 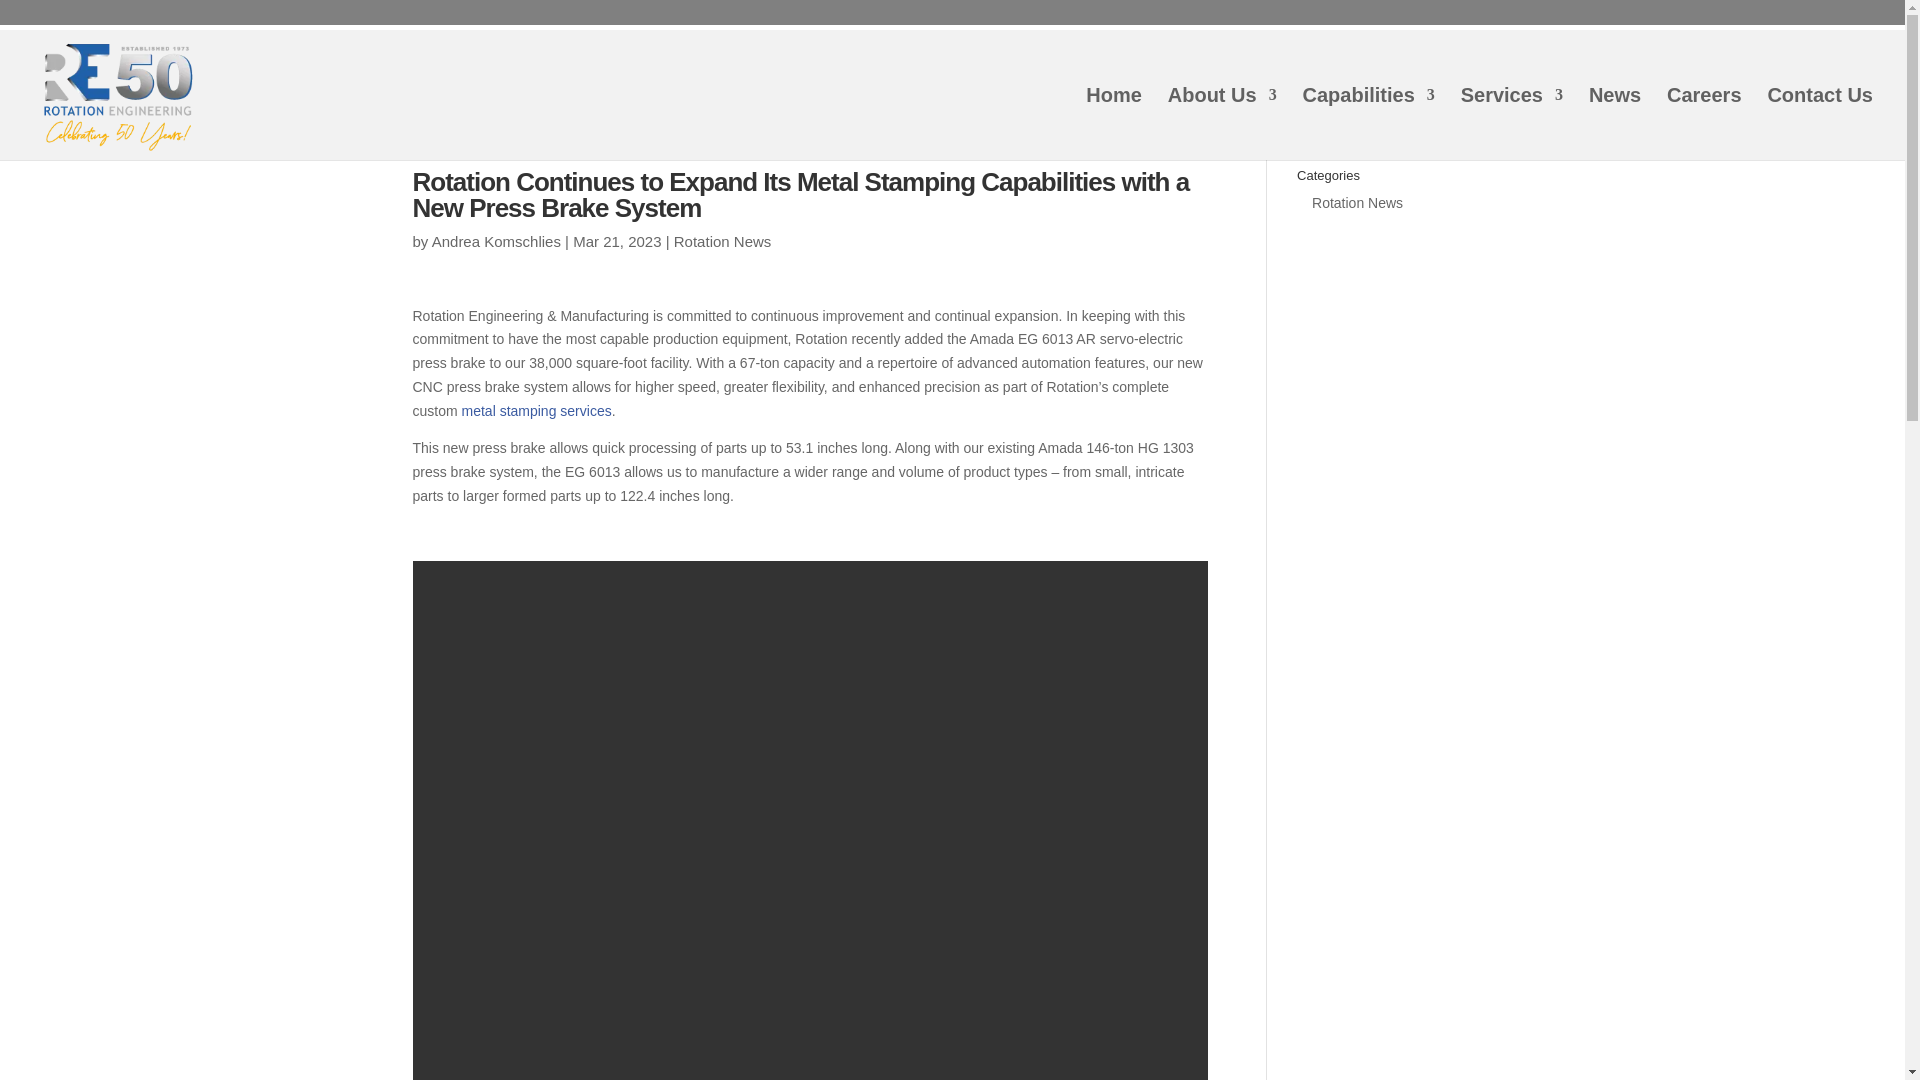 I want to click on Andrea Komschlies, so click(x=496, y=241).